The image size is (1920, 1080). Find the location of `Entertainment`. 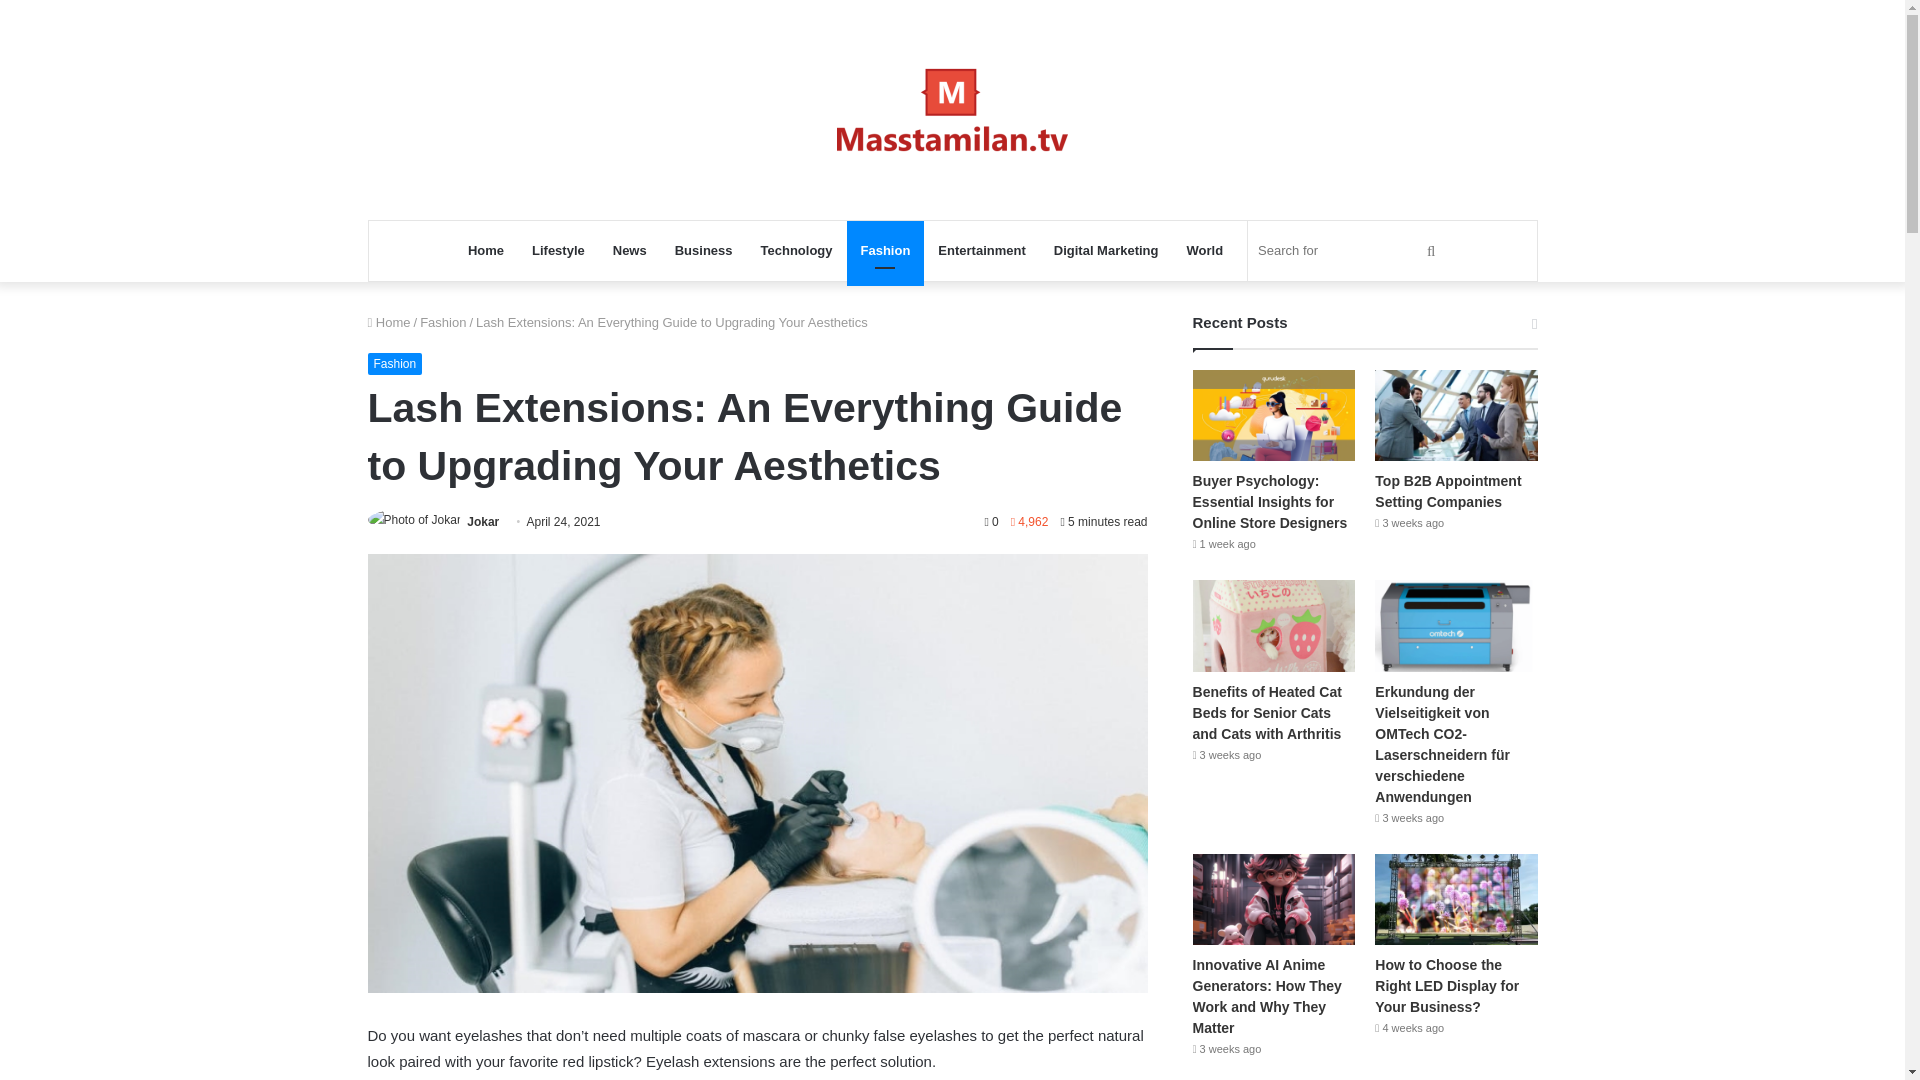

Entertainment is located at coordinates (980, 250).